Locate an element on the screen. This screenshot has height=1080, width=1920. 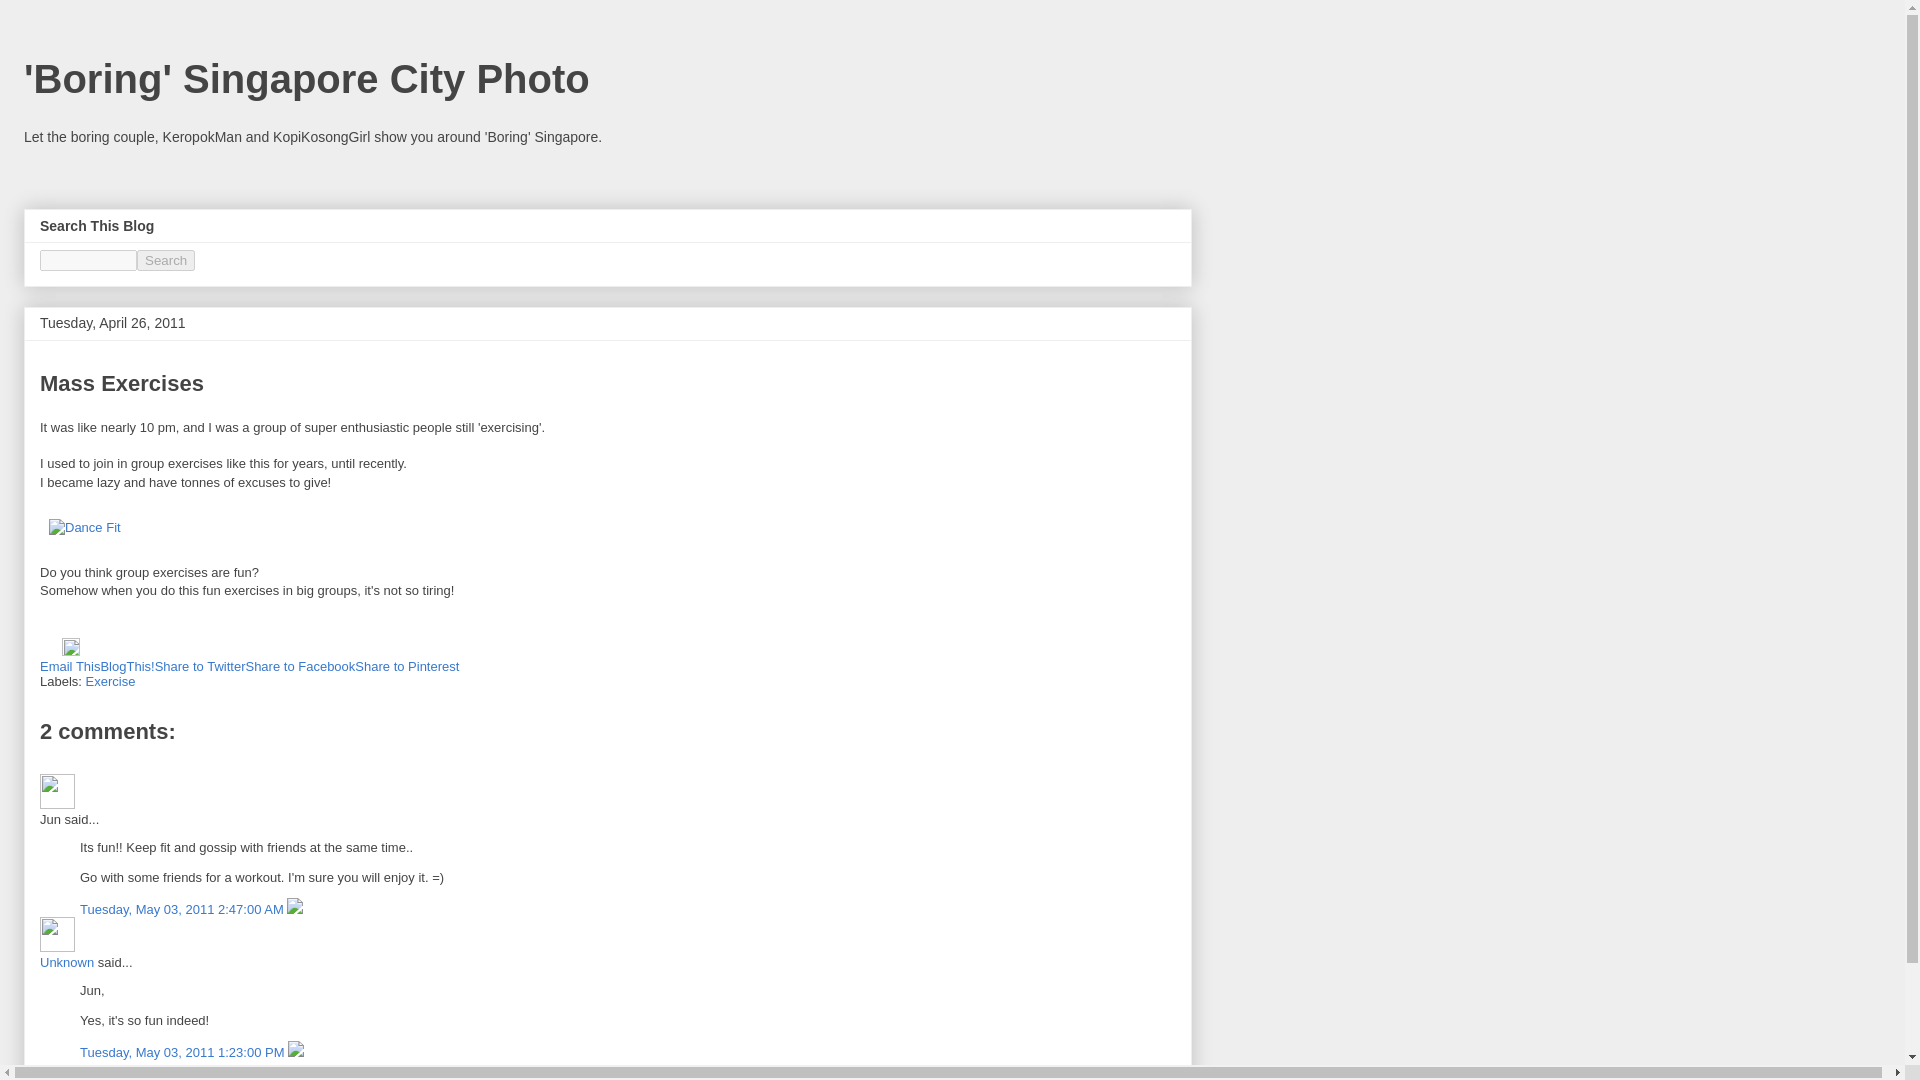
Share to Facebook is located at coordinates (300, 666).